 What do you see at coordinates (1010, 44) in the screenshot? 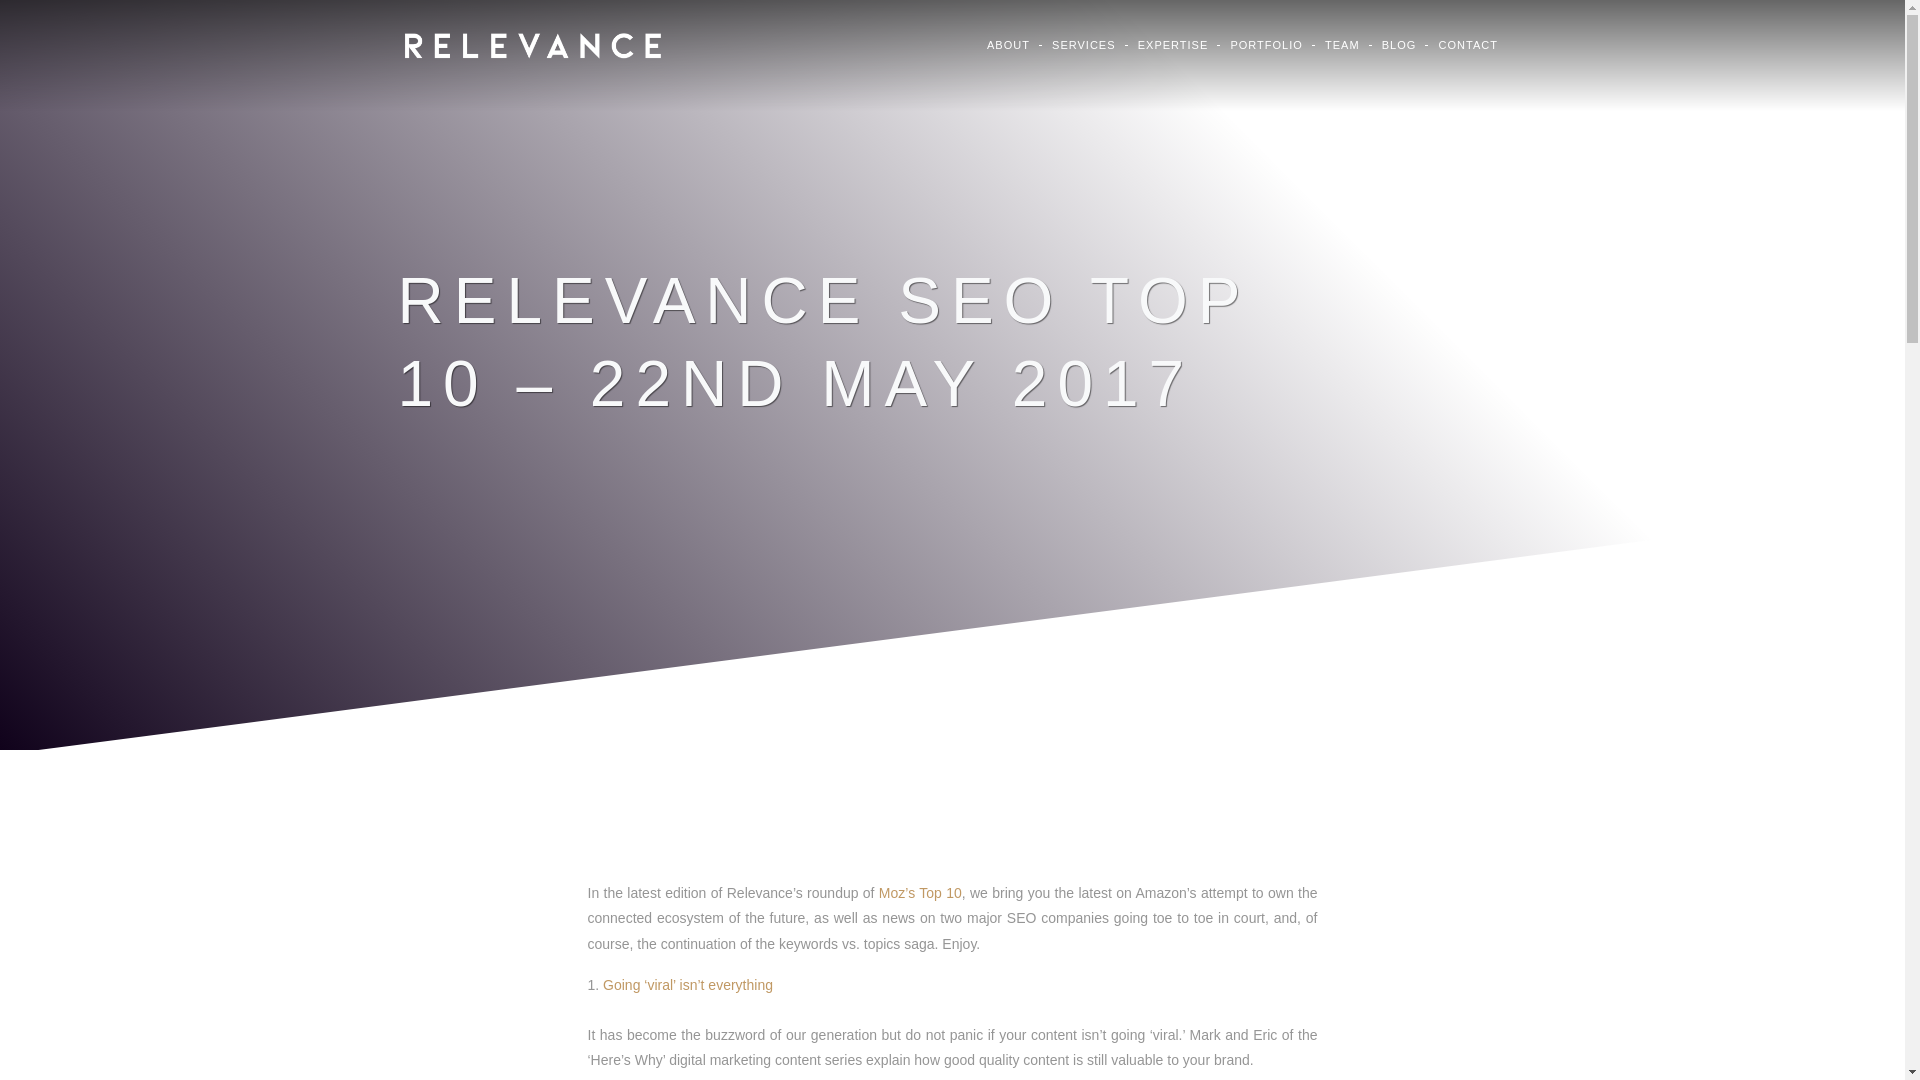
I see `ABOUT` at bounding box center [1010, 44].